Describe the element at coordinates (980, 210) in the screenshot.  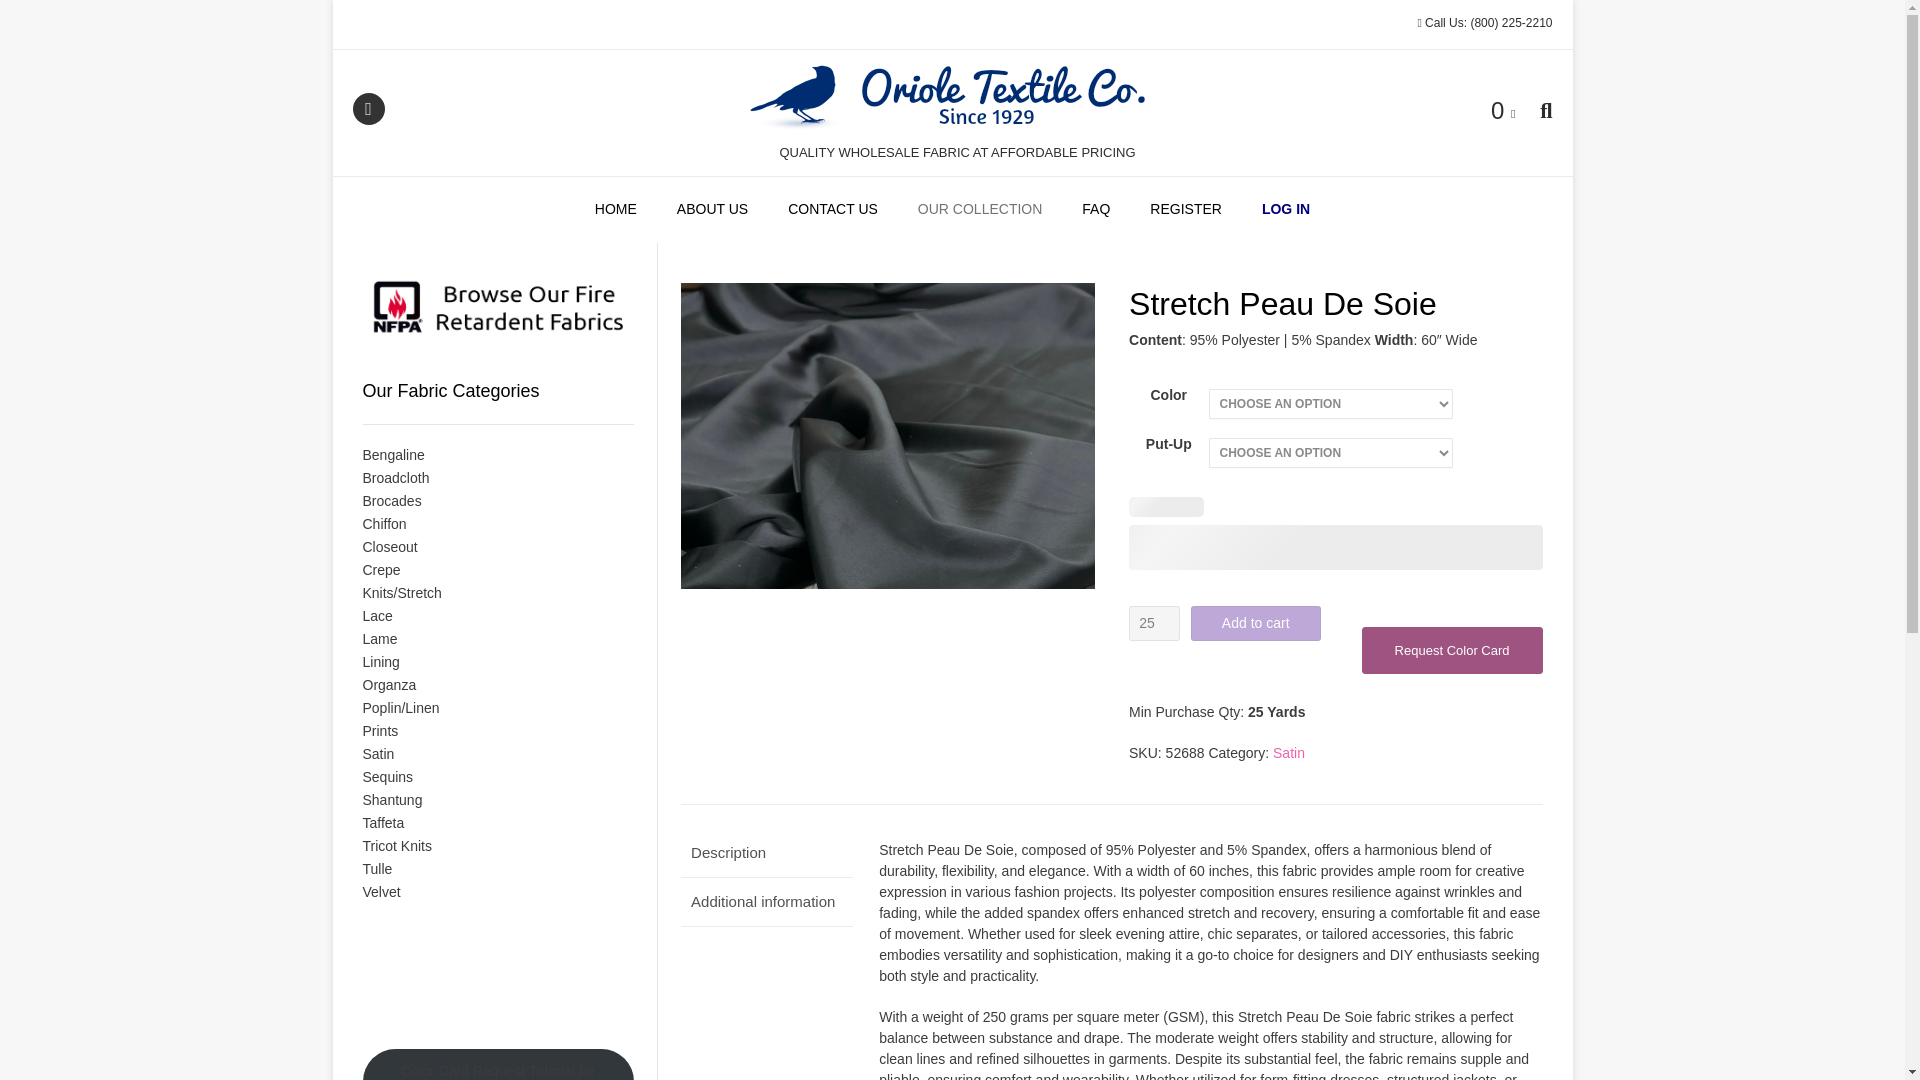
I see `OUR COLLECTION` at that location.